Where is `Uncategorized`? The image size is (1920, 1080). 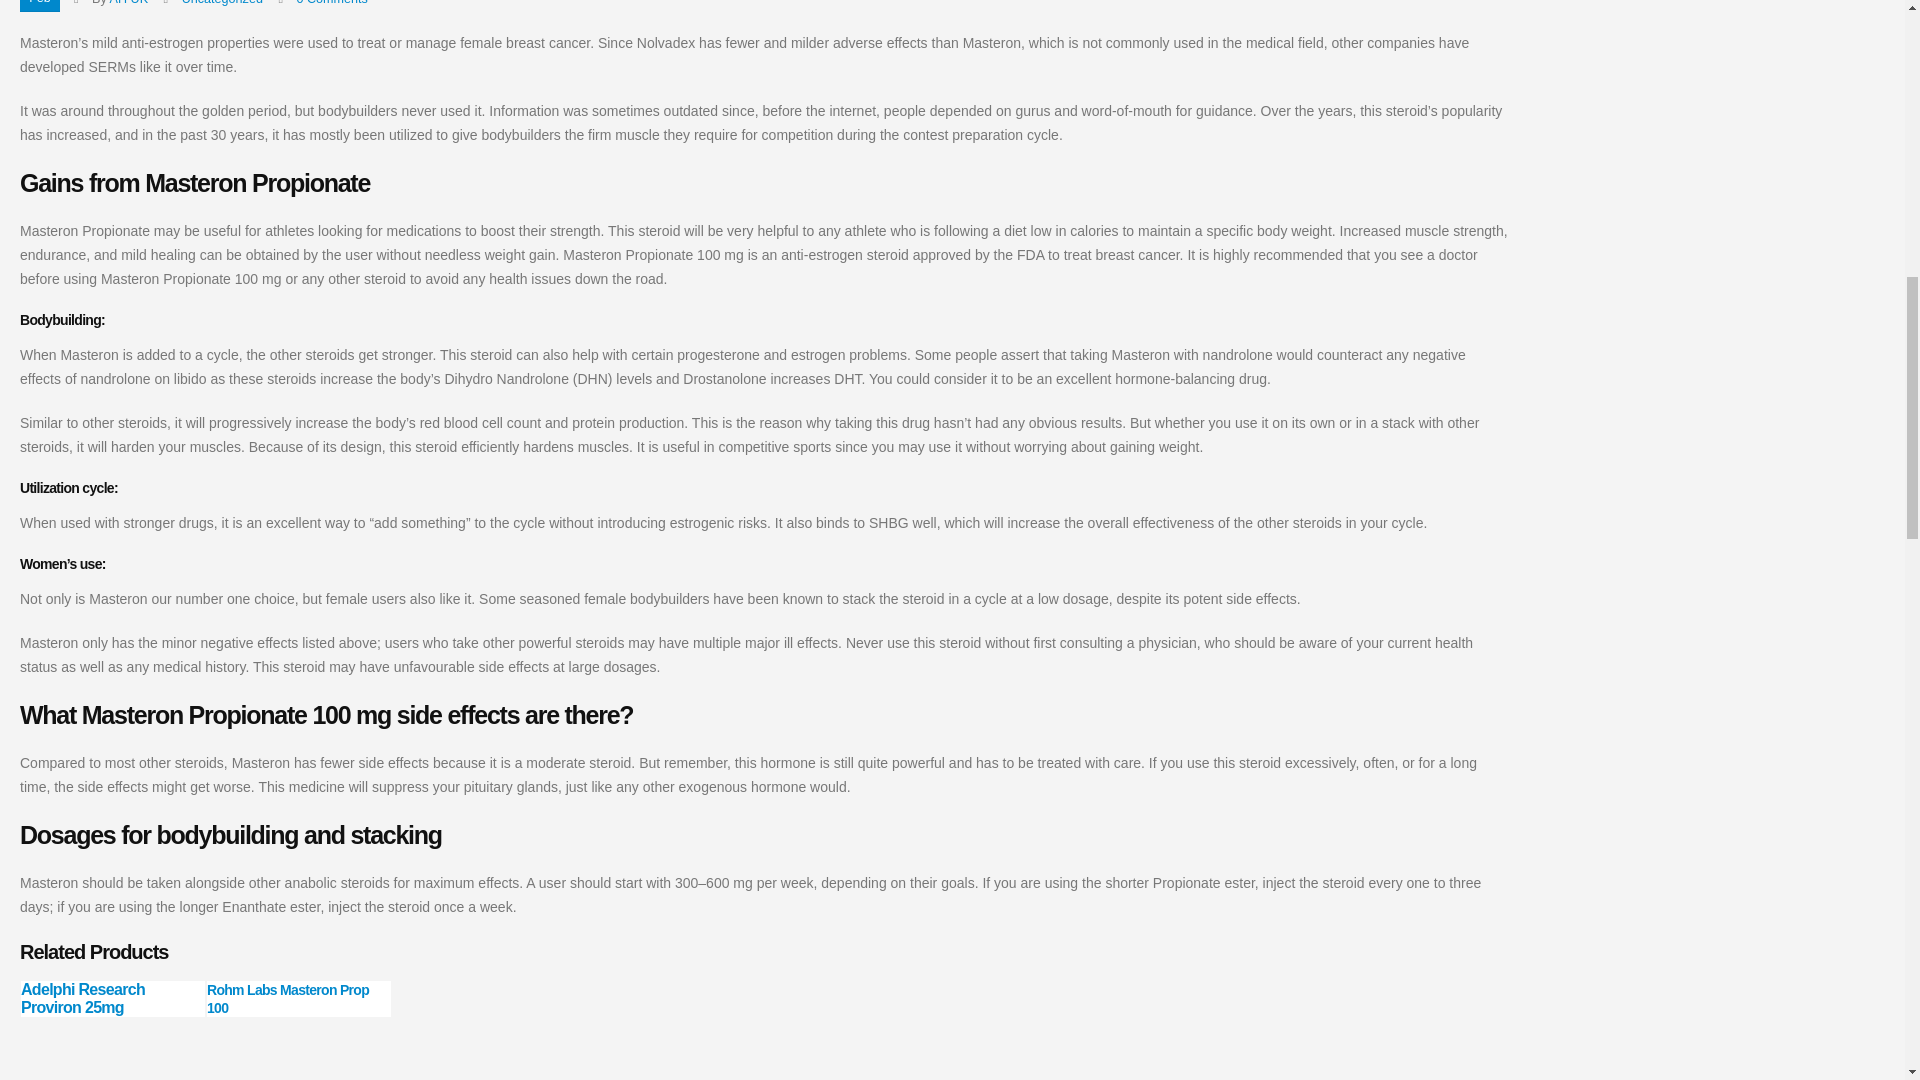 Uncategorized is located at coordinates (222, 3).